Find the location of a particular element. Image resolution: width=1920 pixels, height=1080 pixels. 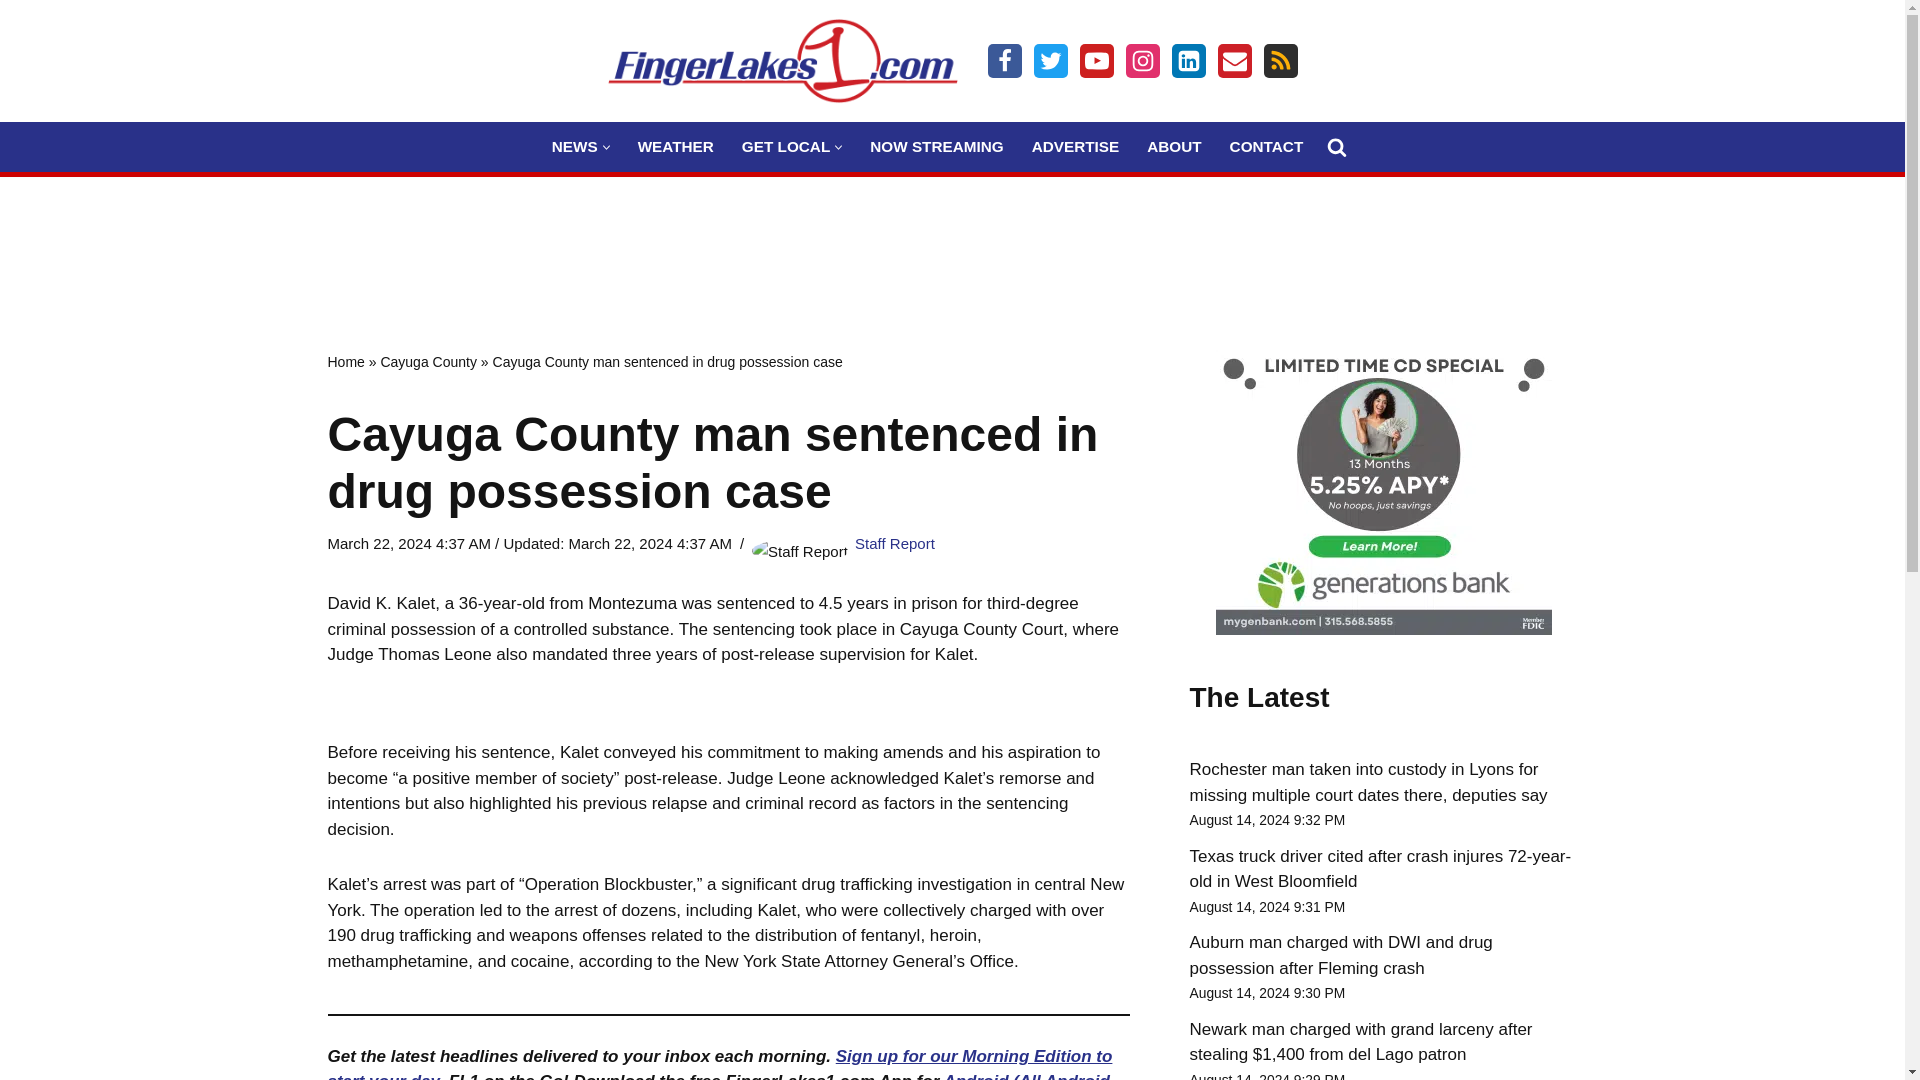

Youtube is located at coordinates (1096, 60).